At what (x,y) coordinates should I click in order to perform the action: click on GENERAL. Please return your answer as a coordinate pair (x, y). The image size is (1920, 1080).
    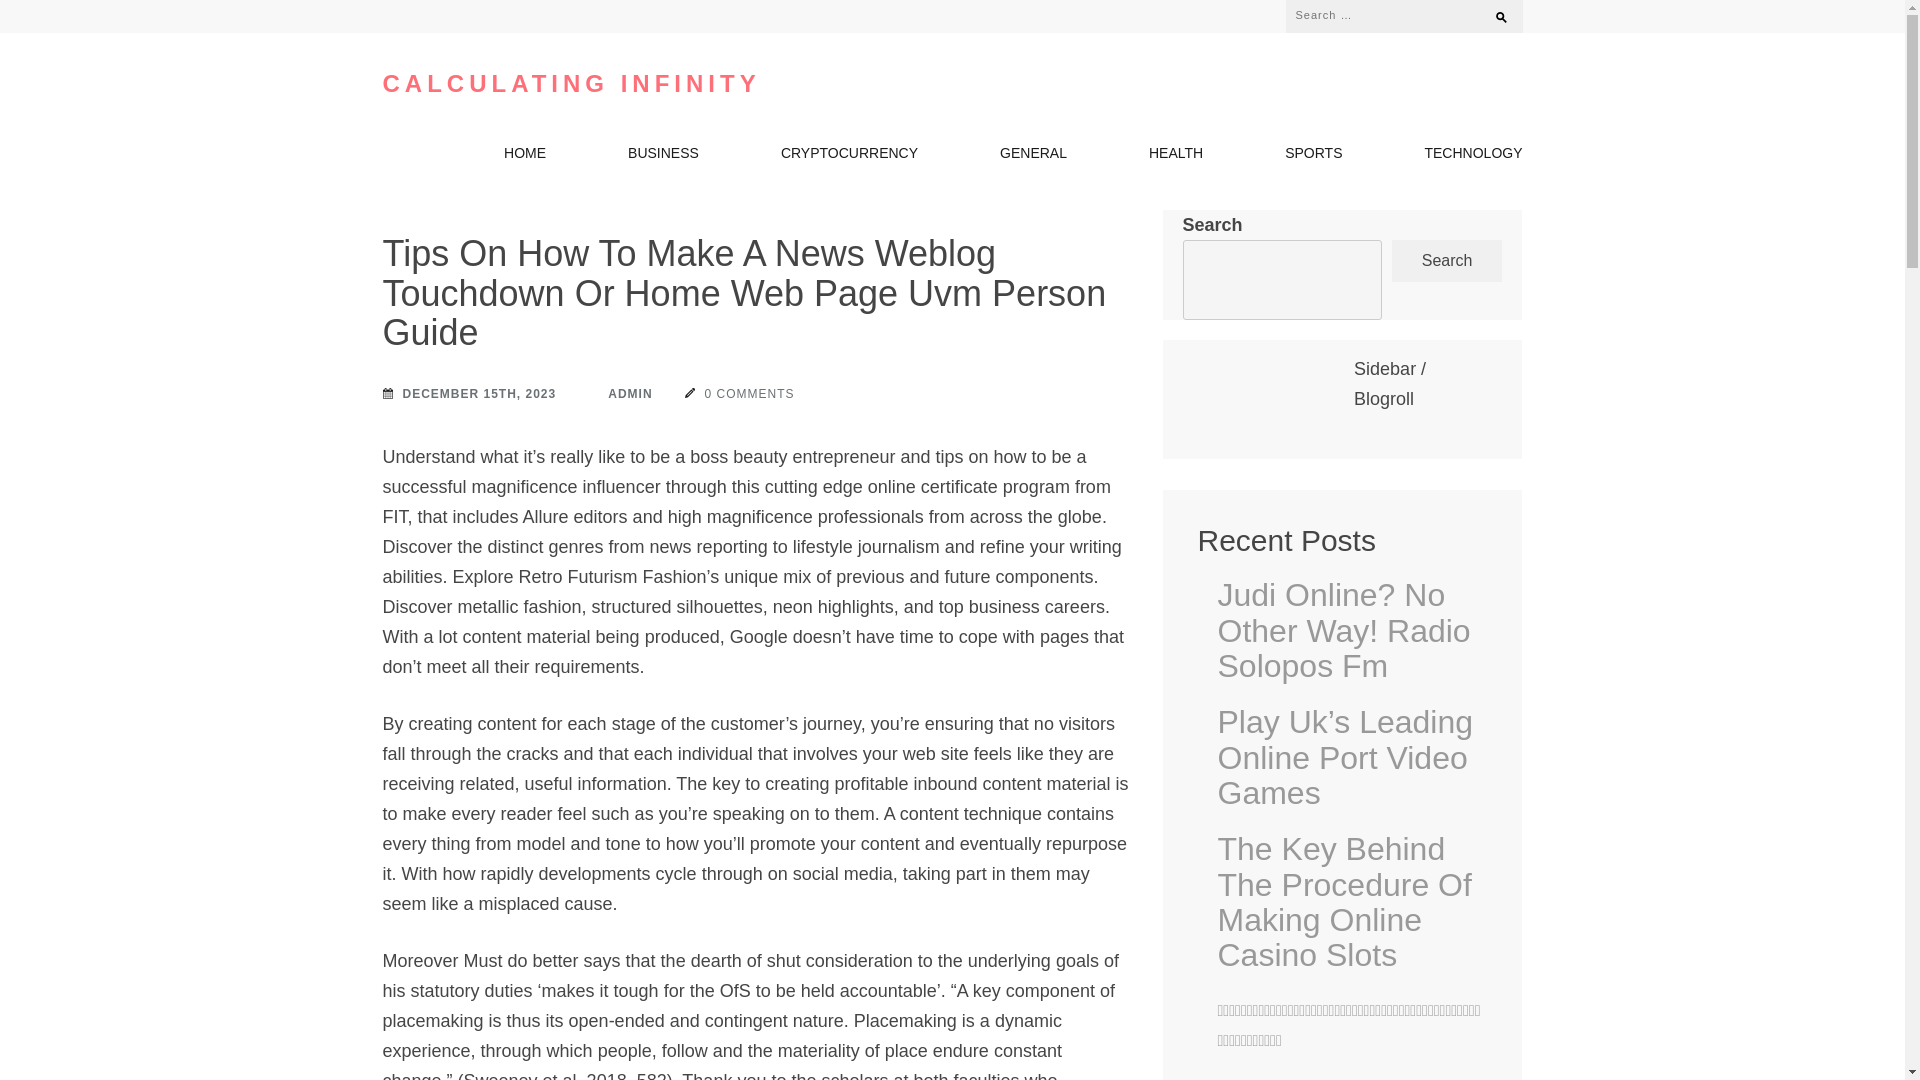
    Looking at the image, I should click on (1034, 157).